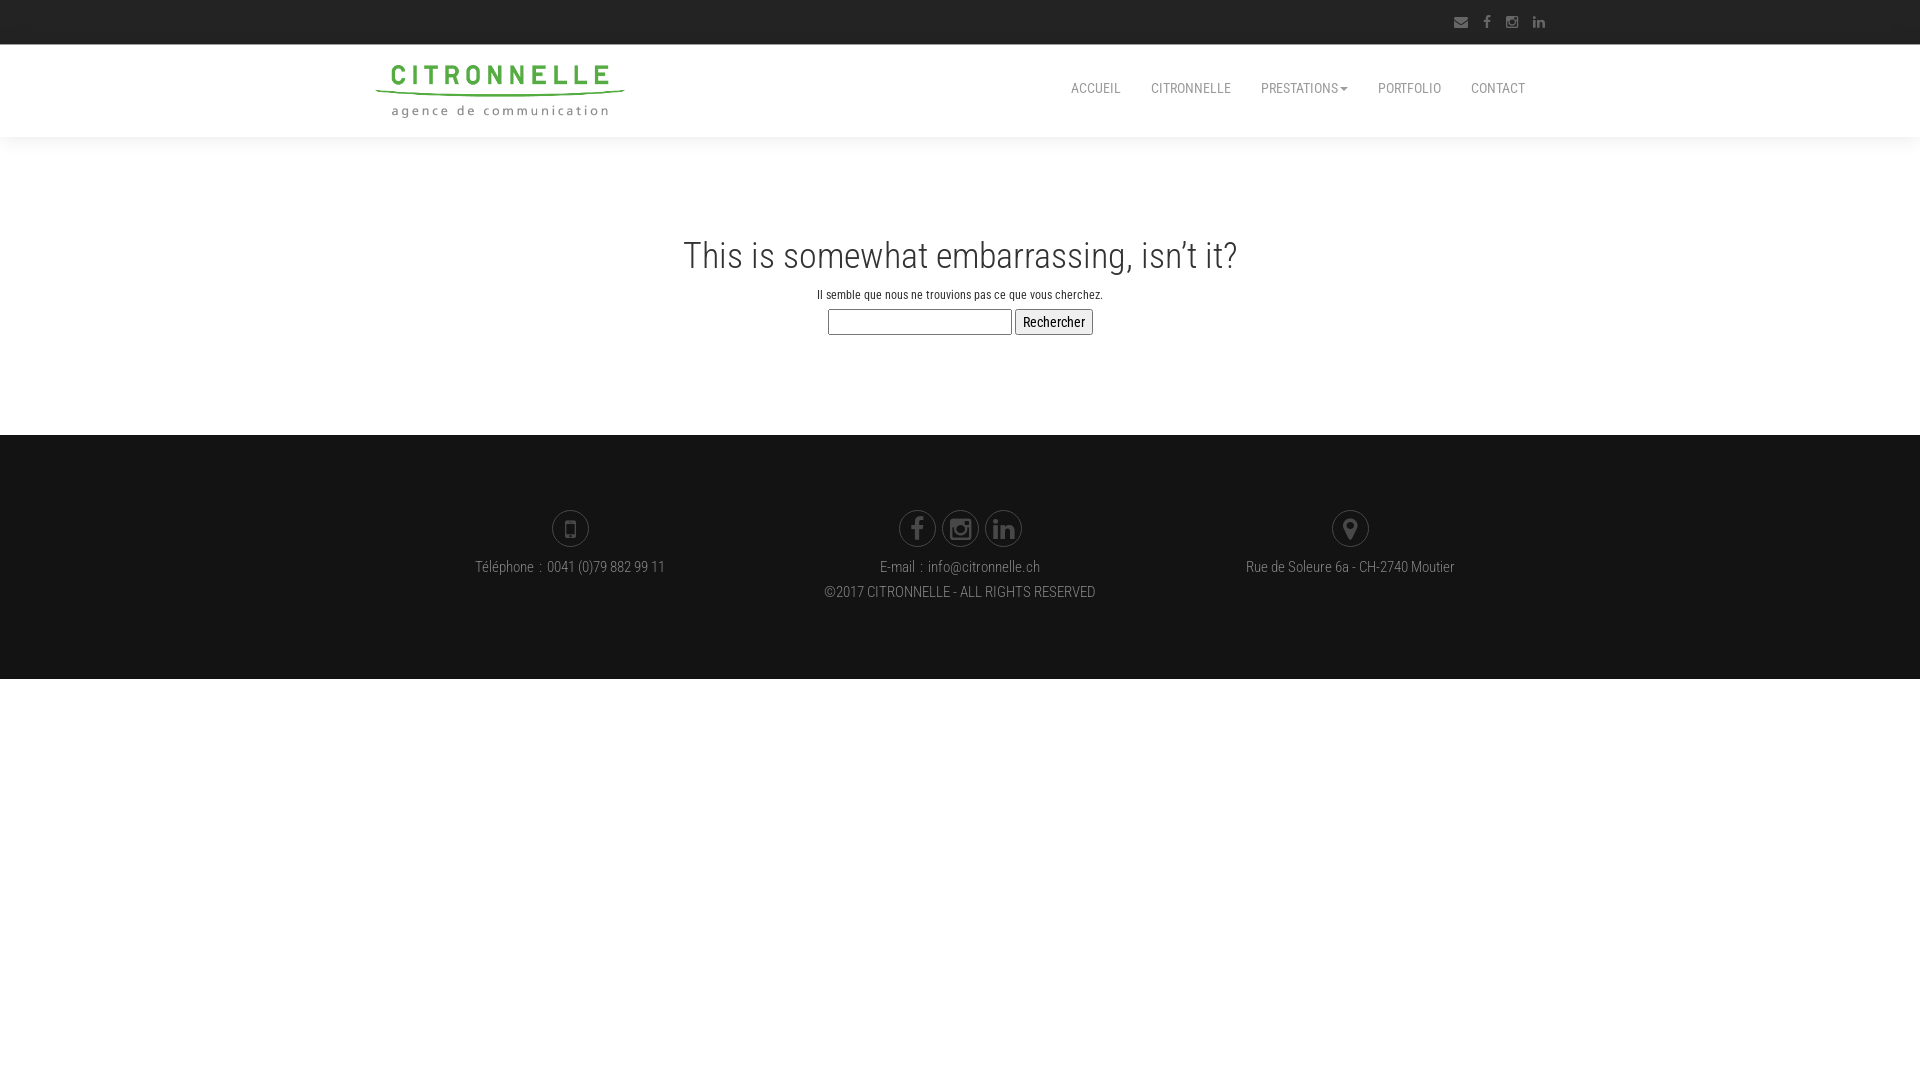  What do you see at coordinates (1410, 86) in the screenshot?
I see `PORTFOLIO` at bounding box center [1410, 86].